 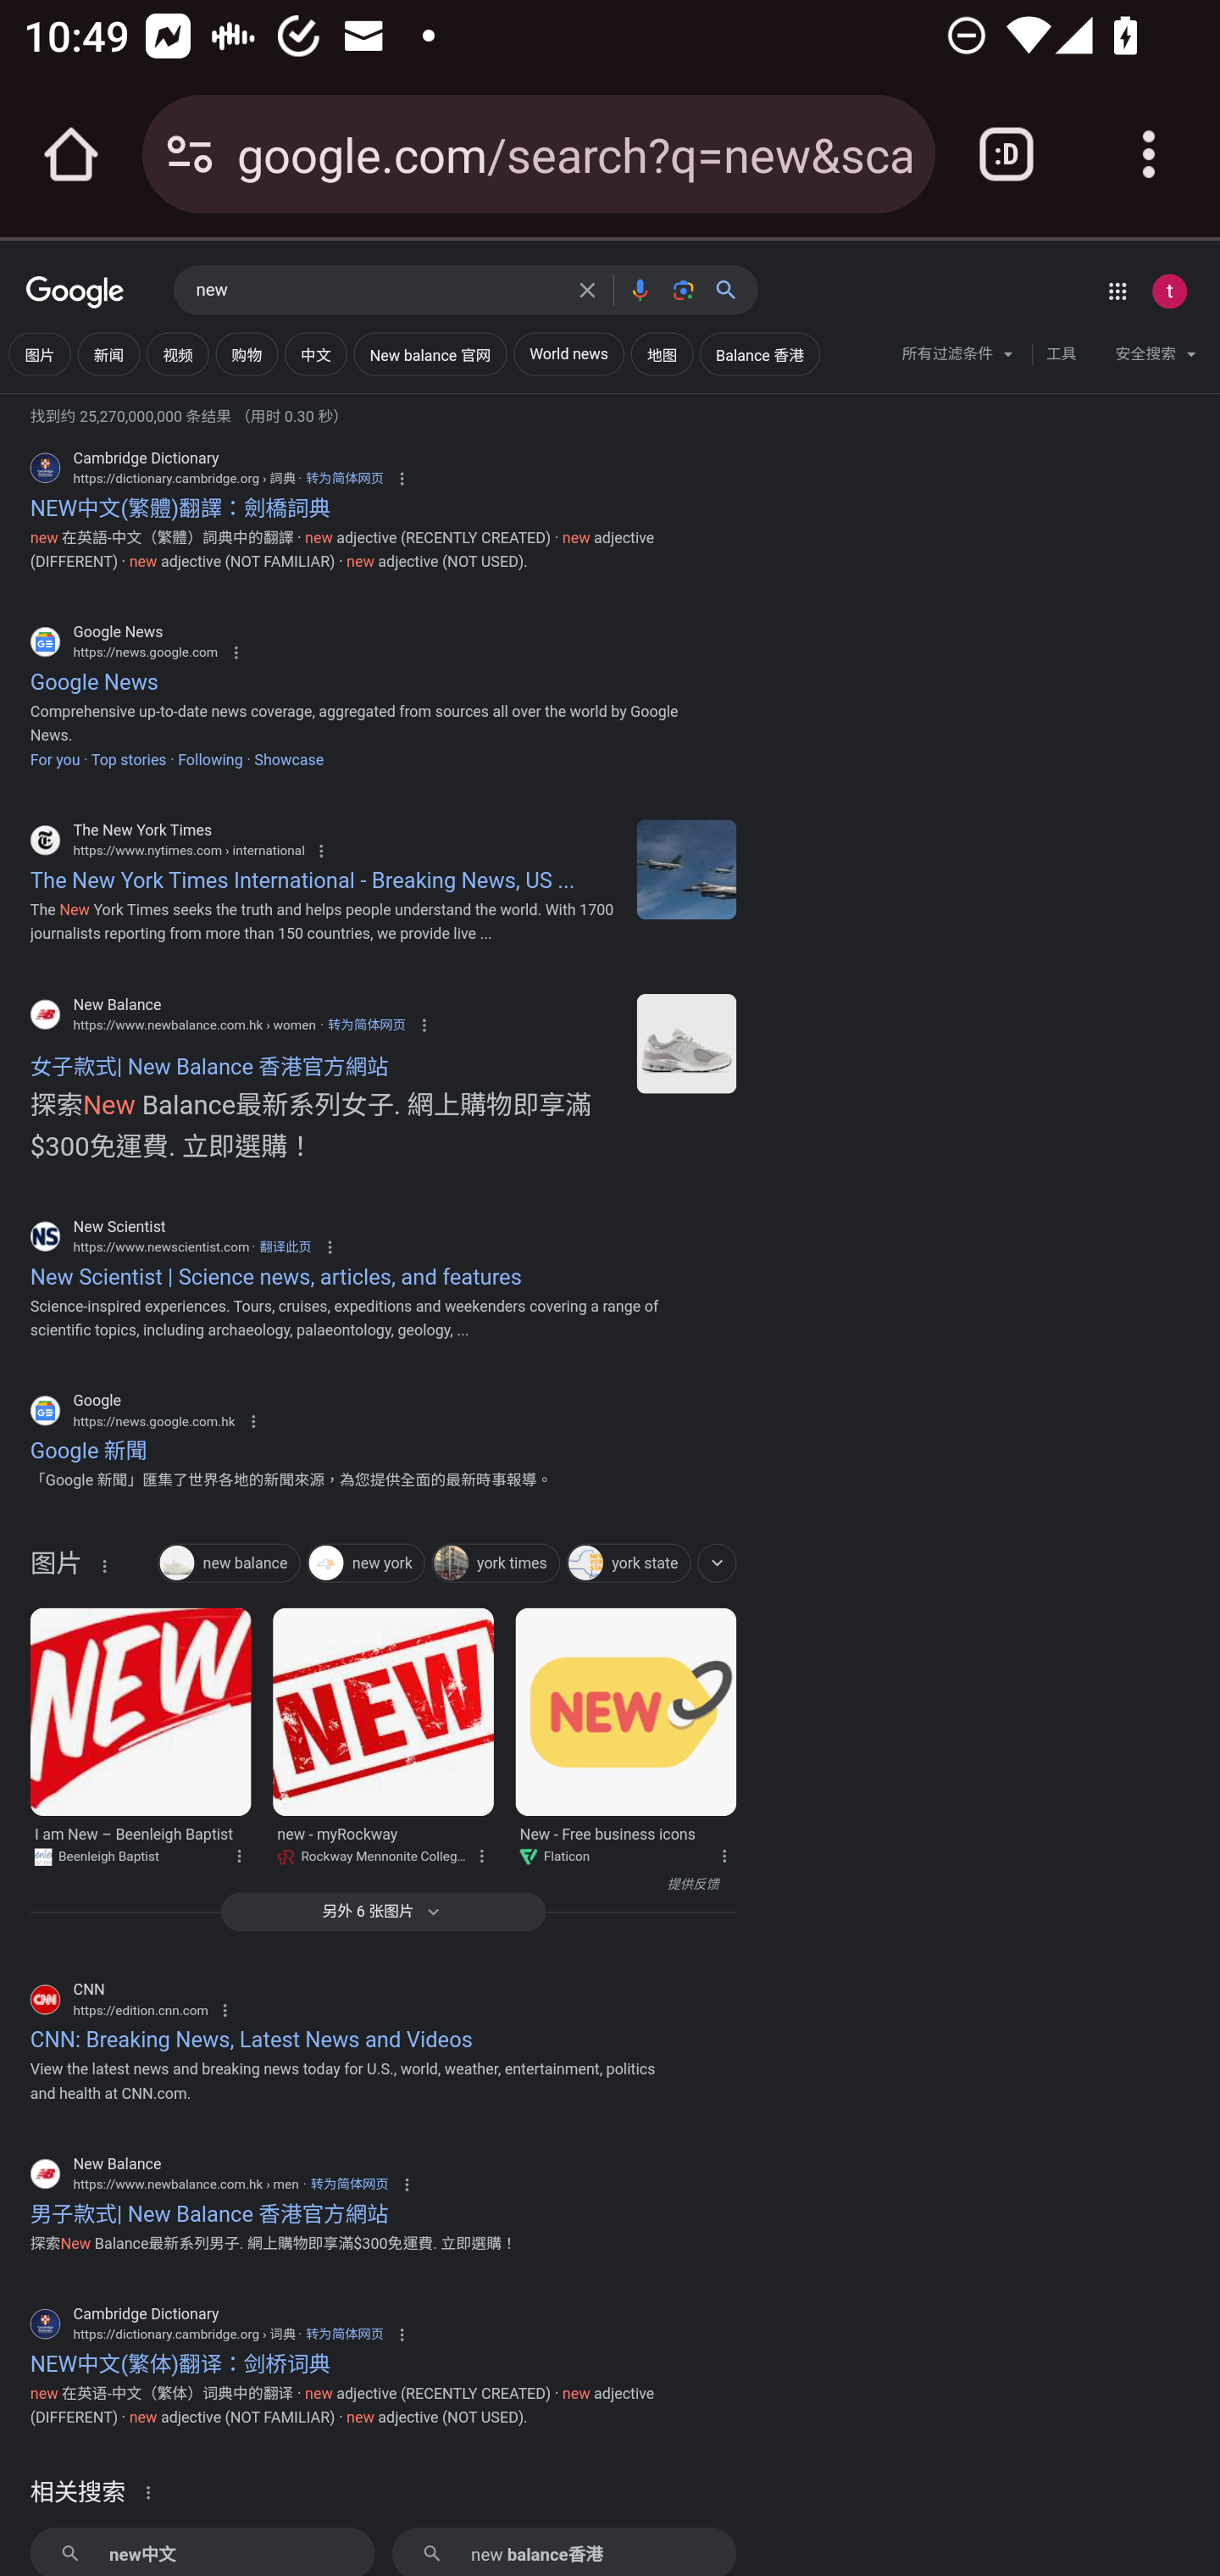 I want to click on 新闻, so click(x=108, y=354).